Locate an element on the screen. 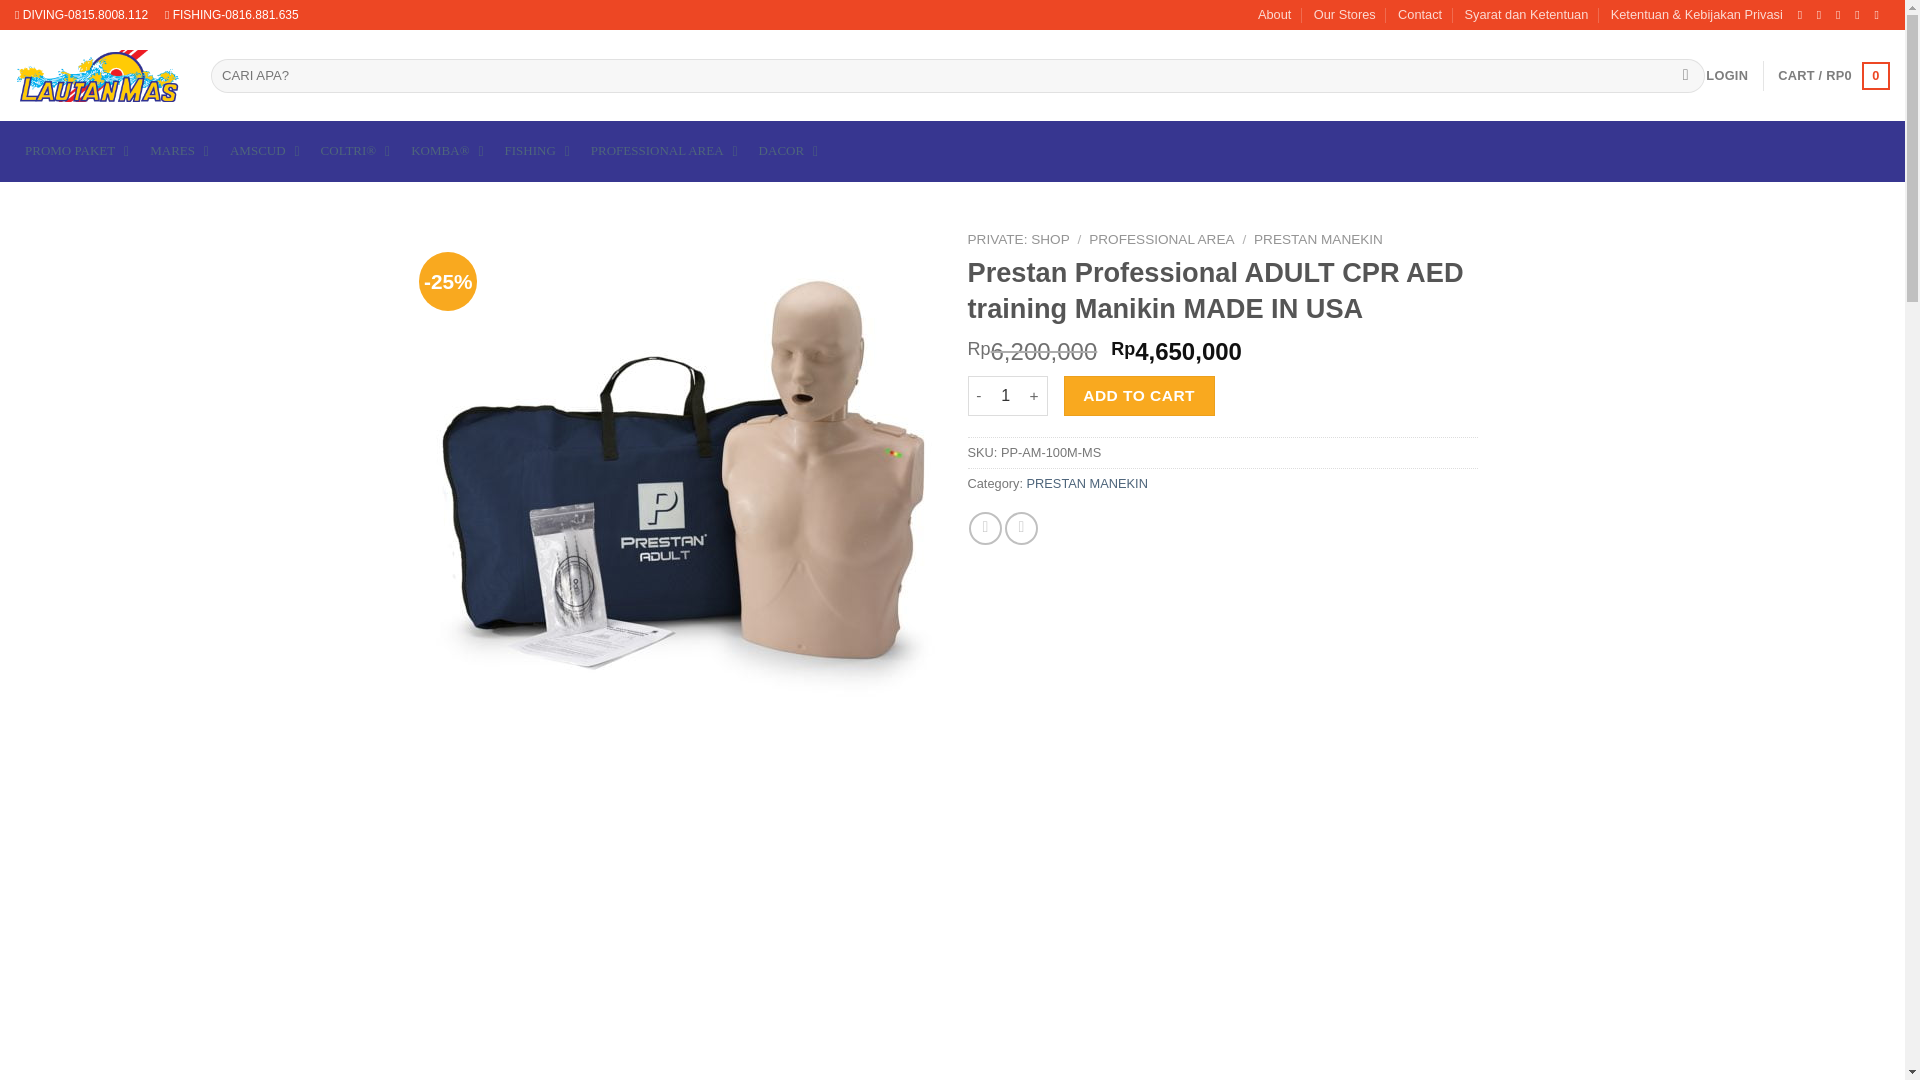 This screenshot has width=1920, height=1080. Search is located at coordinates (1684, 76).